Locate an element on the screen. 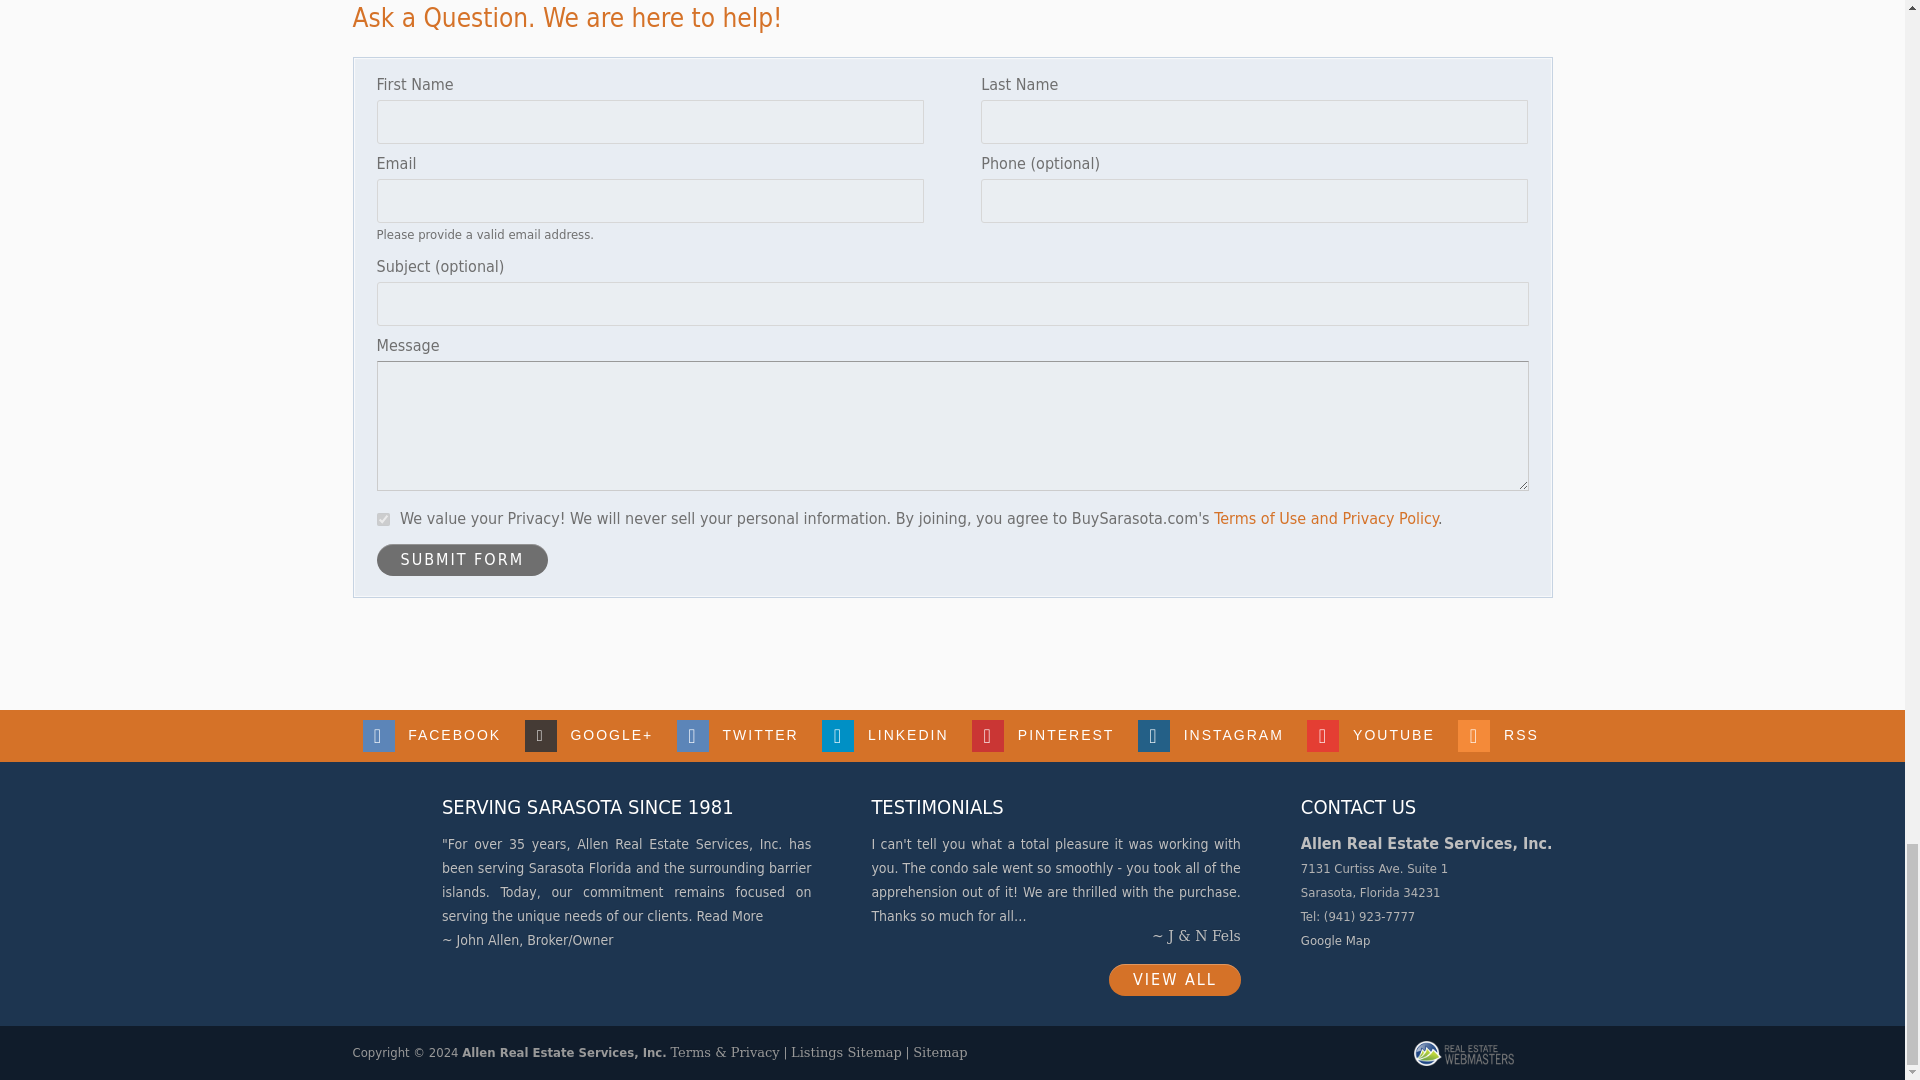 The width and height of the screenshot is (1920, 1080). Find us on Twitter is located at coordinates (740, 736).